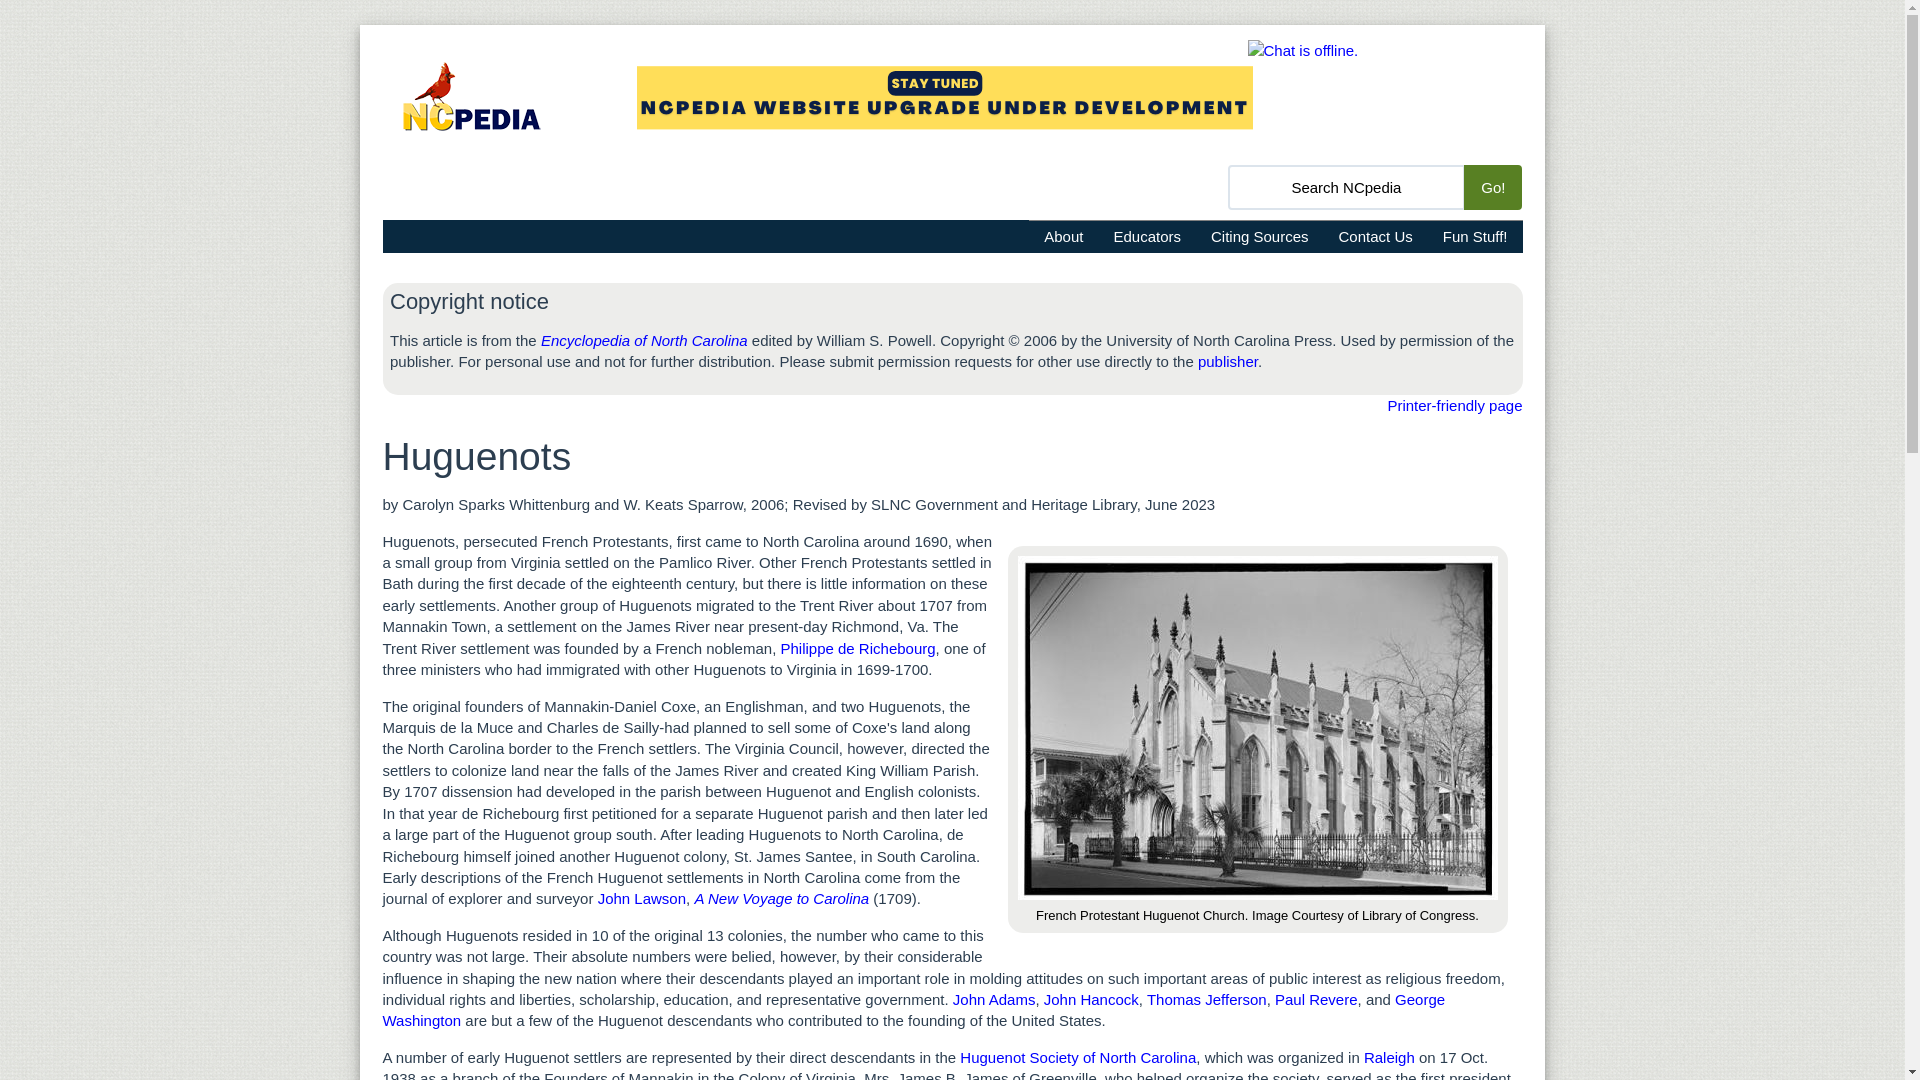 The height and width of the screenshot is (1080, 1920). I want to click on Huguenot Society of North Carolina, so click(1078, 1056).